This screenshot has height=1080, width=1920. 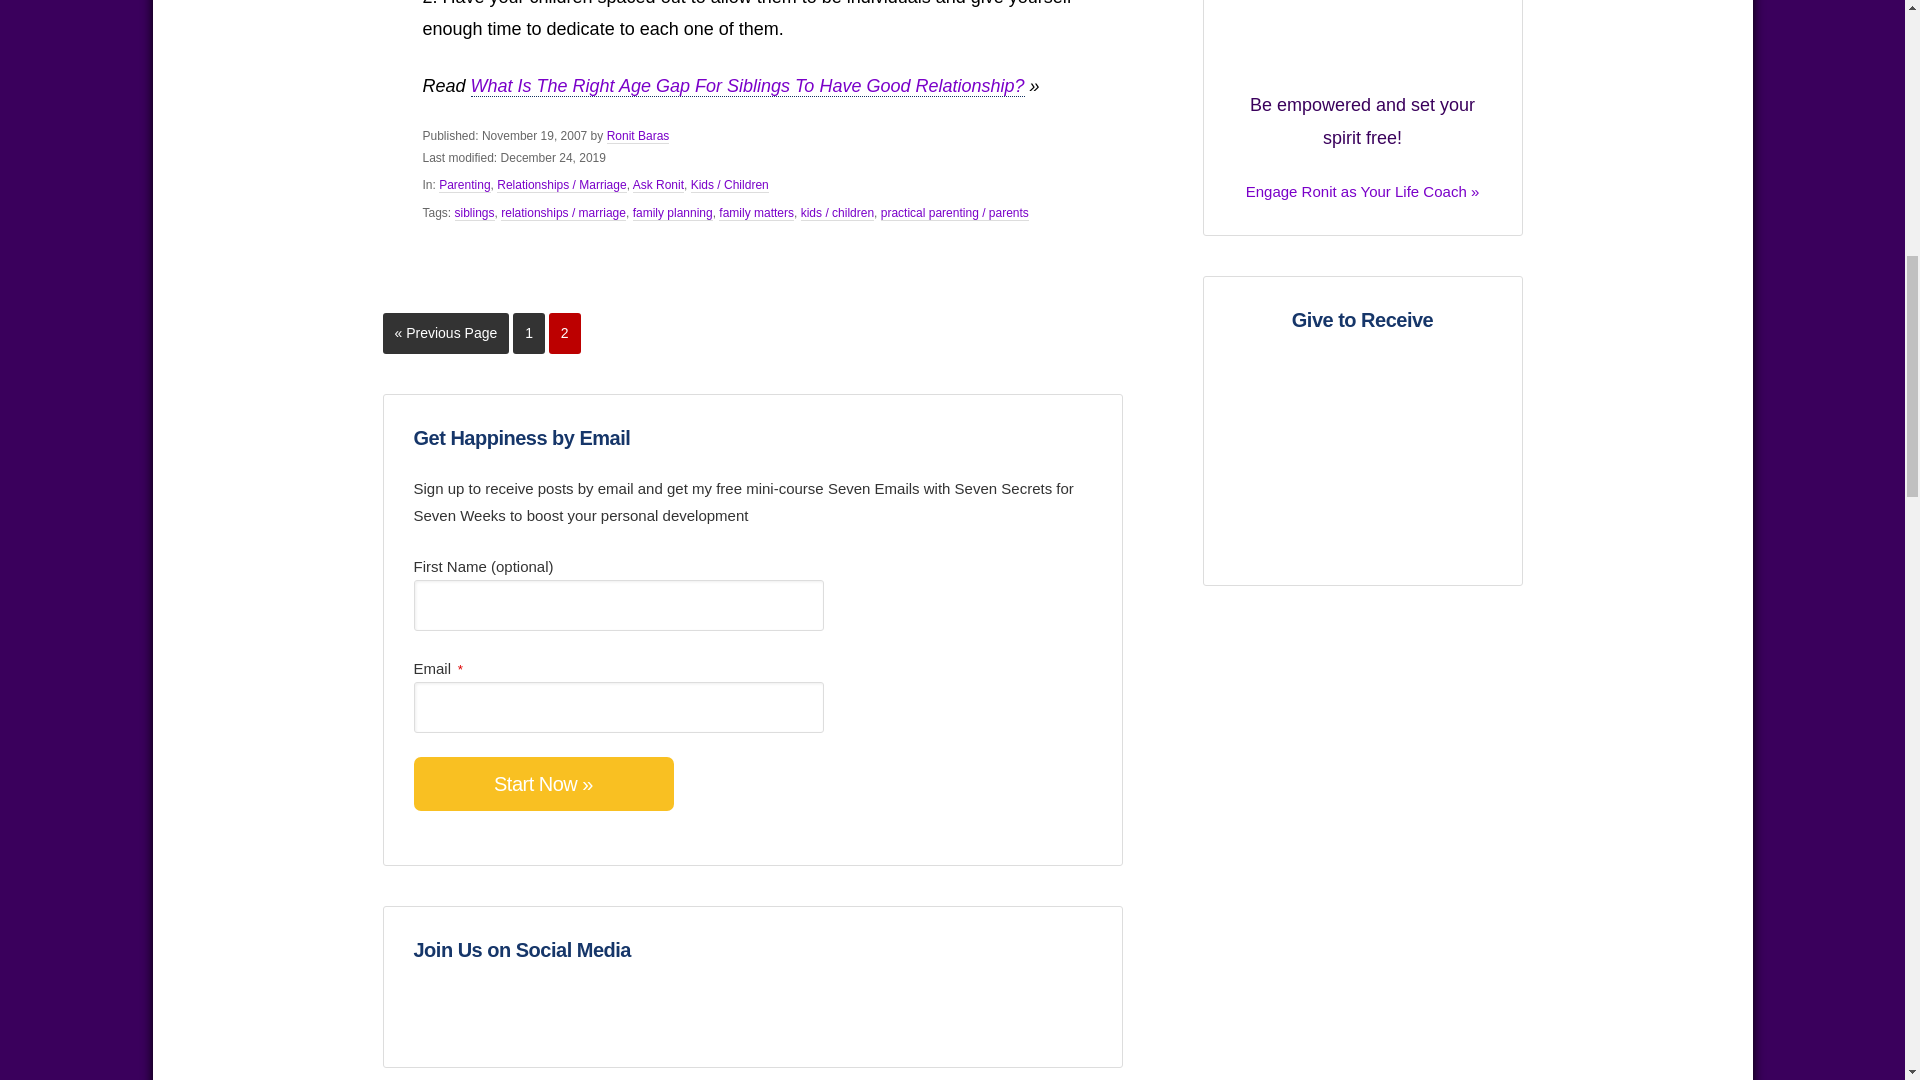 I want to click on Parenting, so click(x=1362, y=104).